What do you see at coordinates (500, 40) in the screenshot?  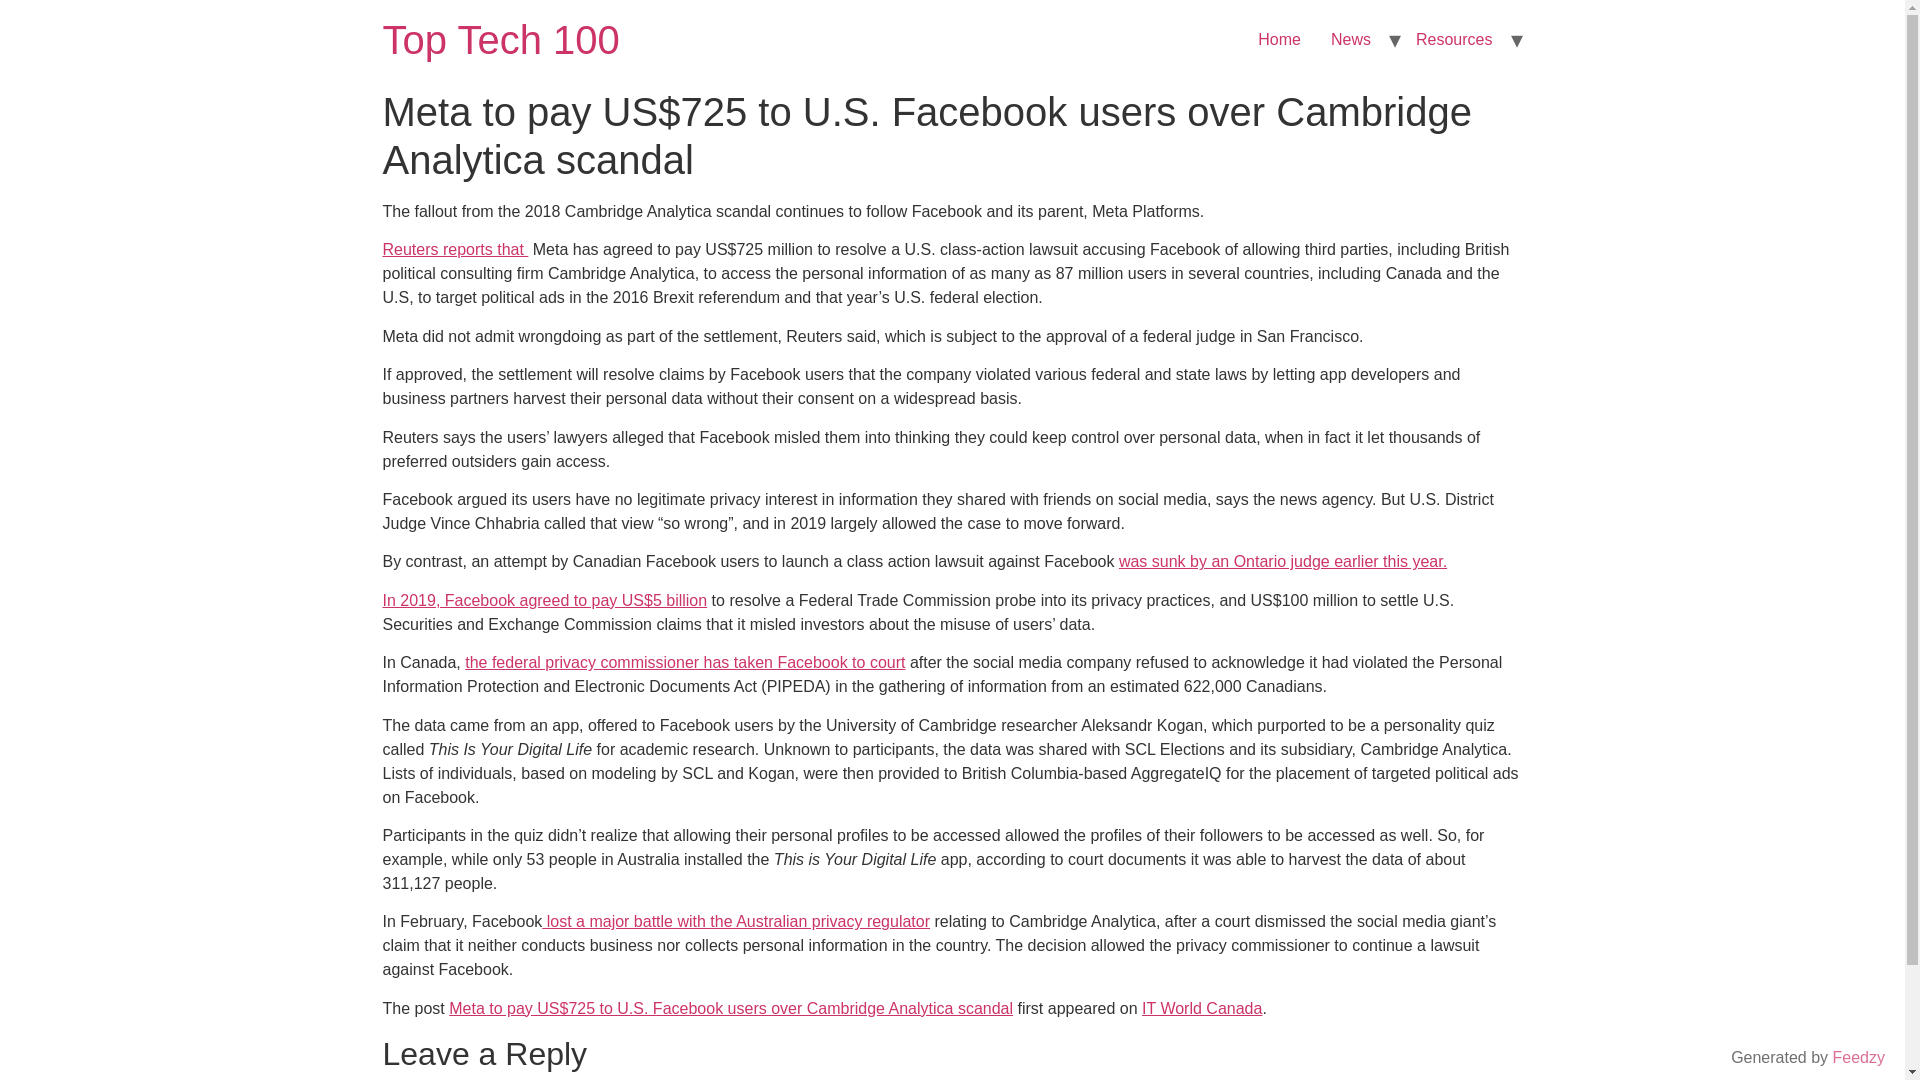 I see `Home` at bounding box center [500, 40].